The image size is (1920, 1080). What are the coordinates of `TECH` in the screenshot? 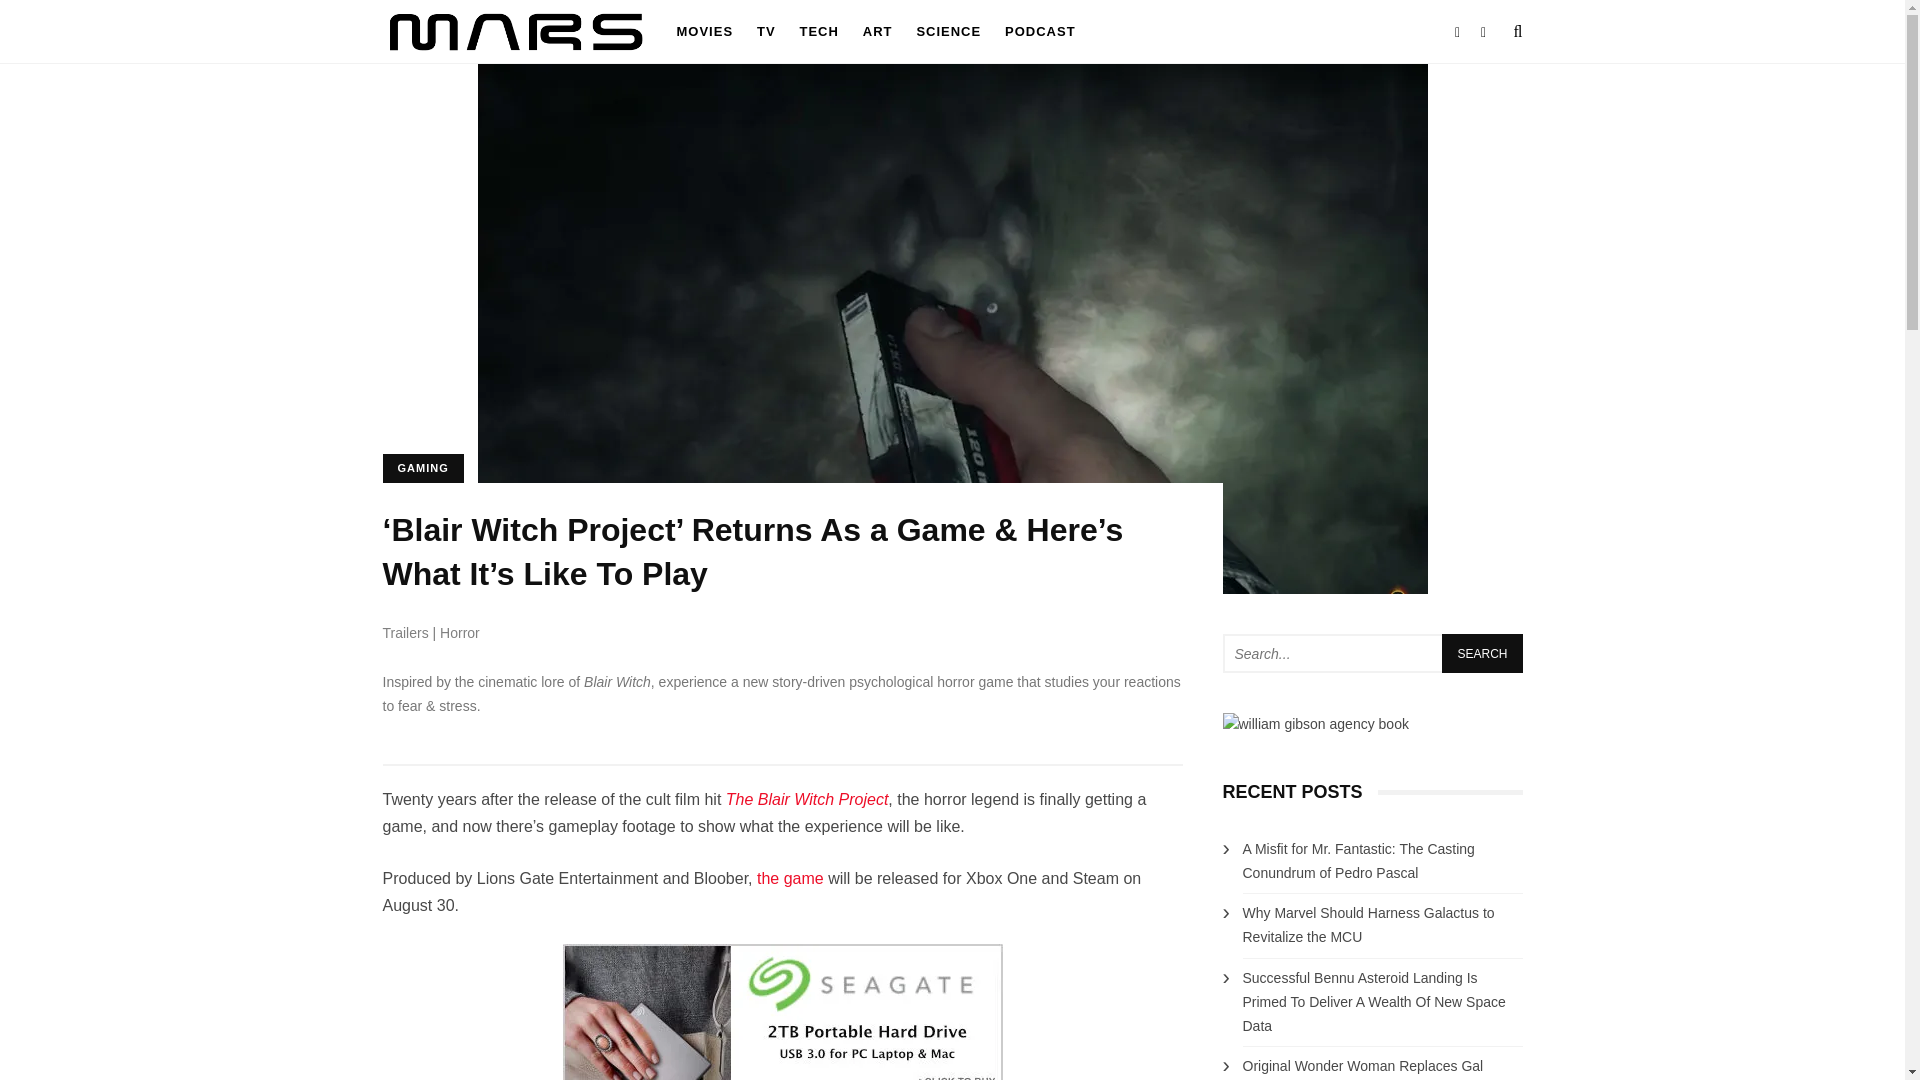 It's located at (818, 32).